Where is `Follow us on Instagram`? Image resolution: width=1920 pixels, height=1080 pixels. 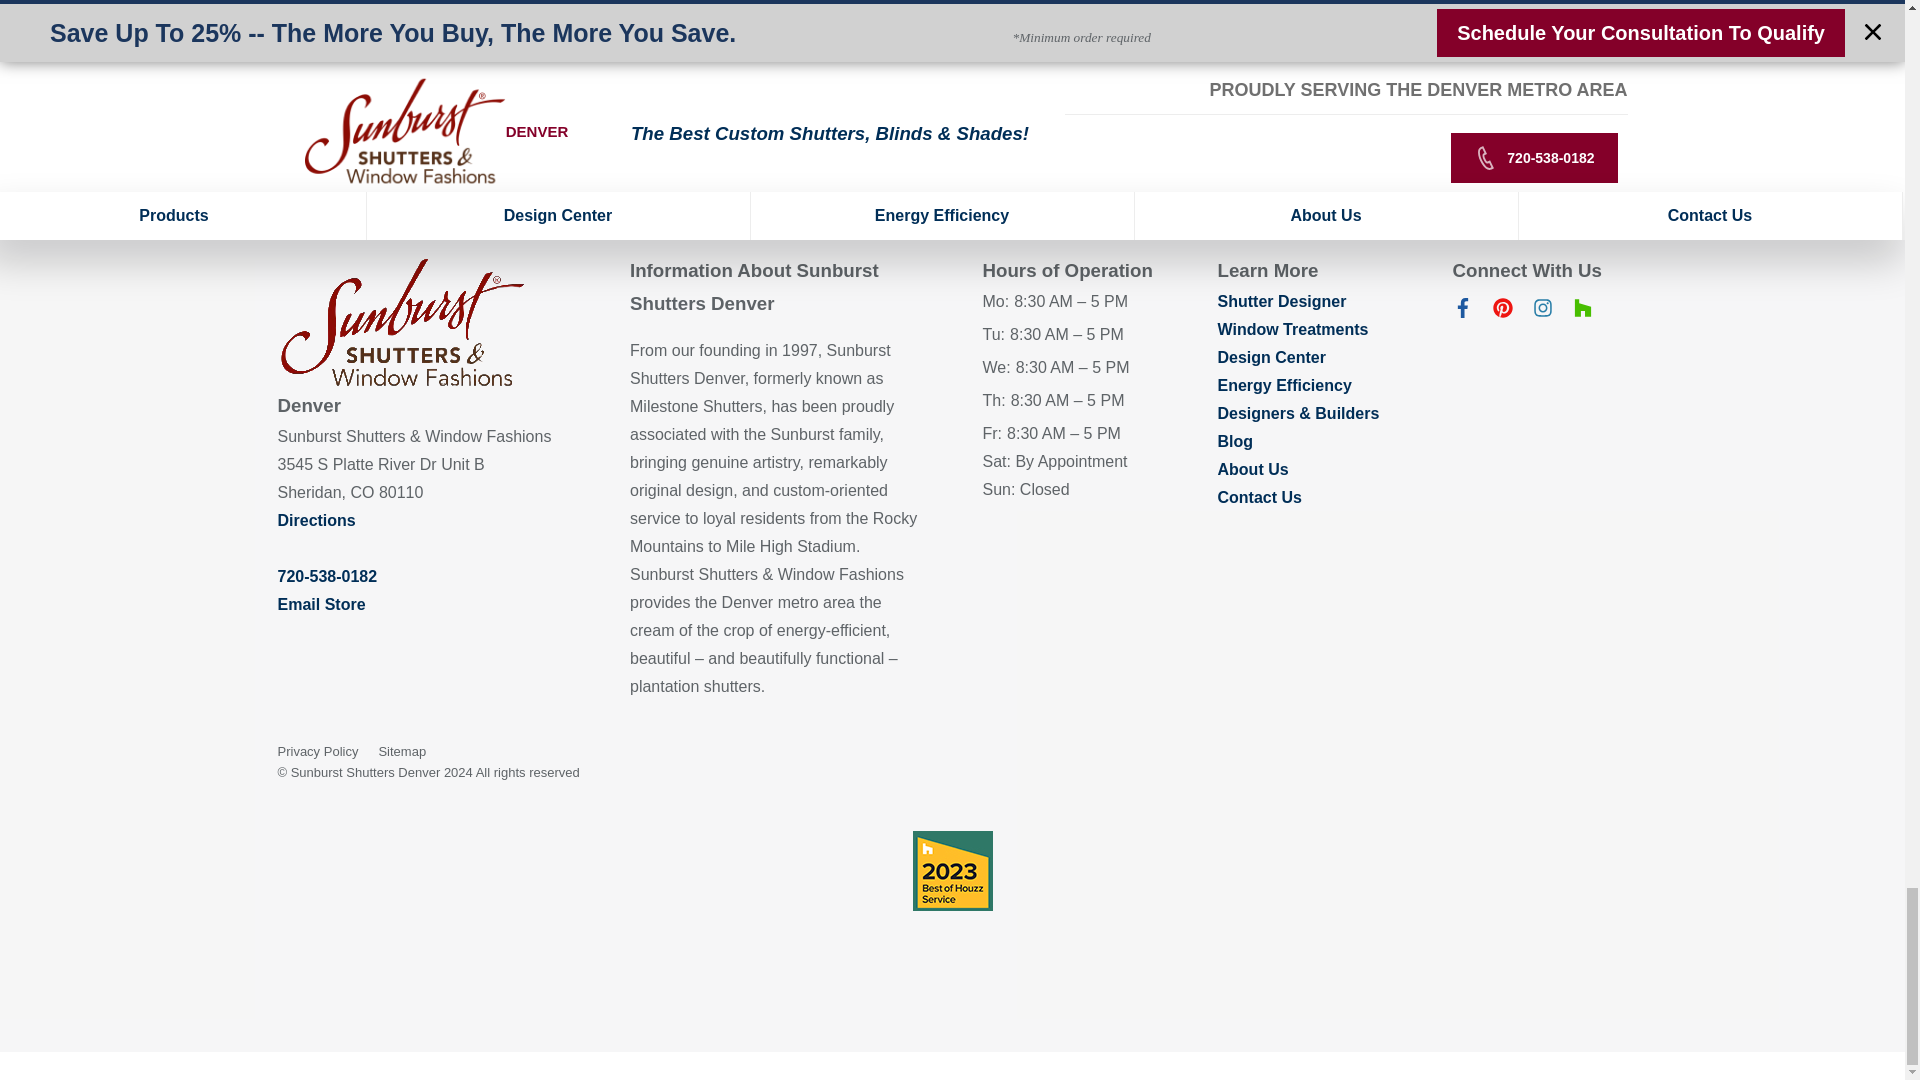
Follow us on Instagram is located at coordinates (1542, 312).